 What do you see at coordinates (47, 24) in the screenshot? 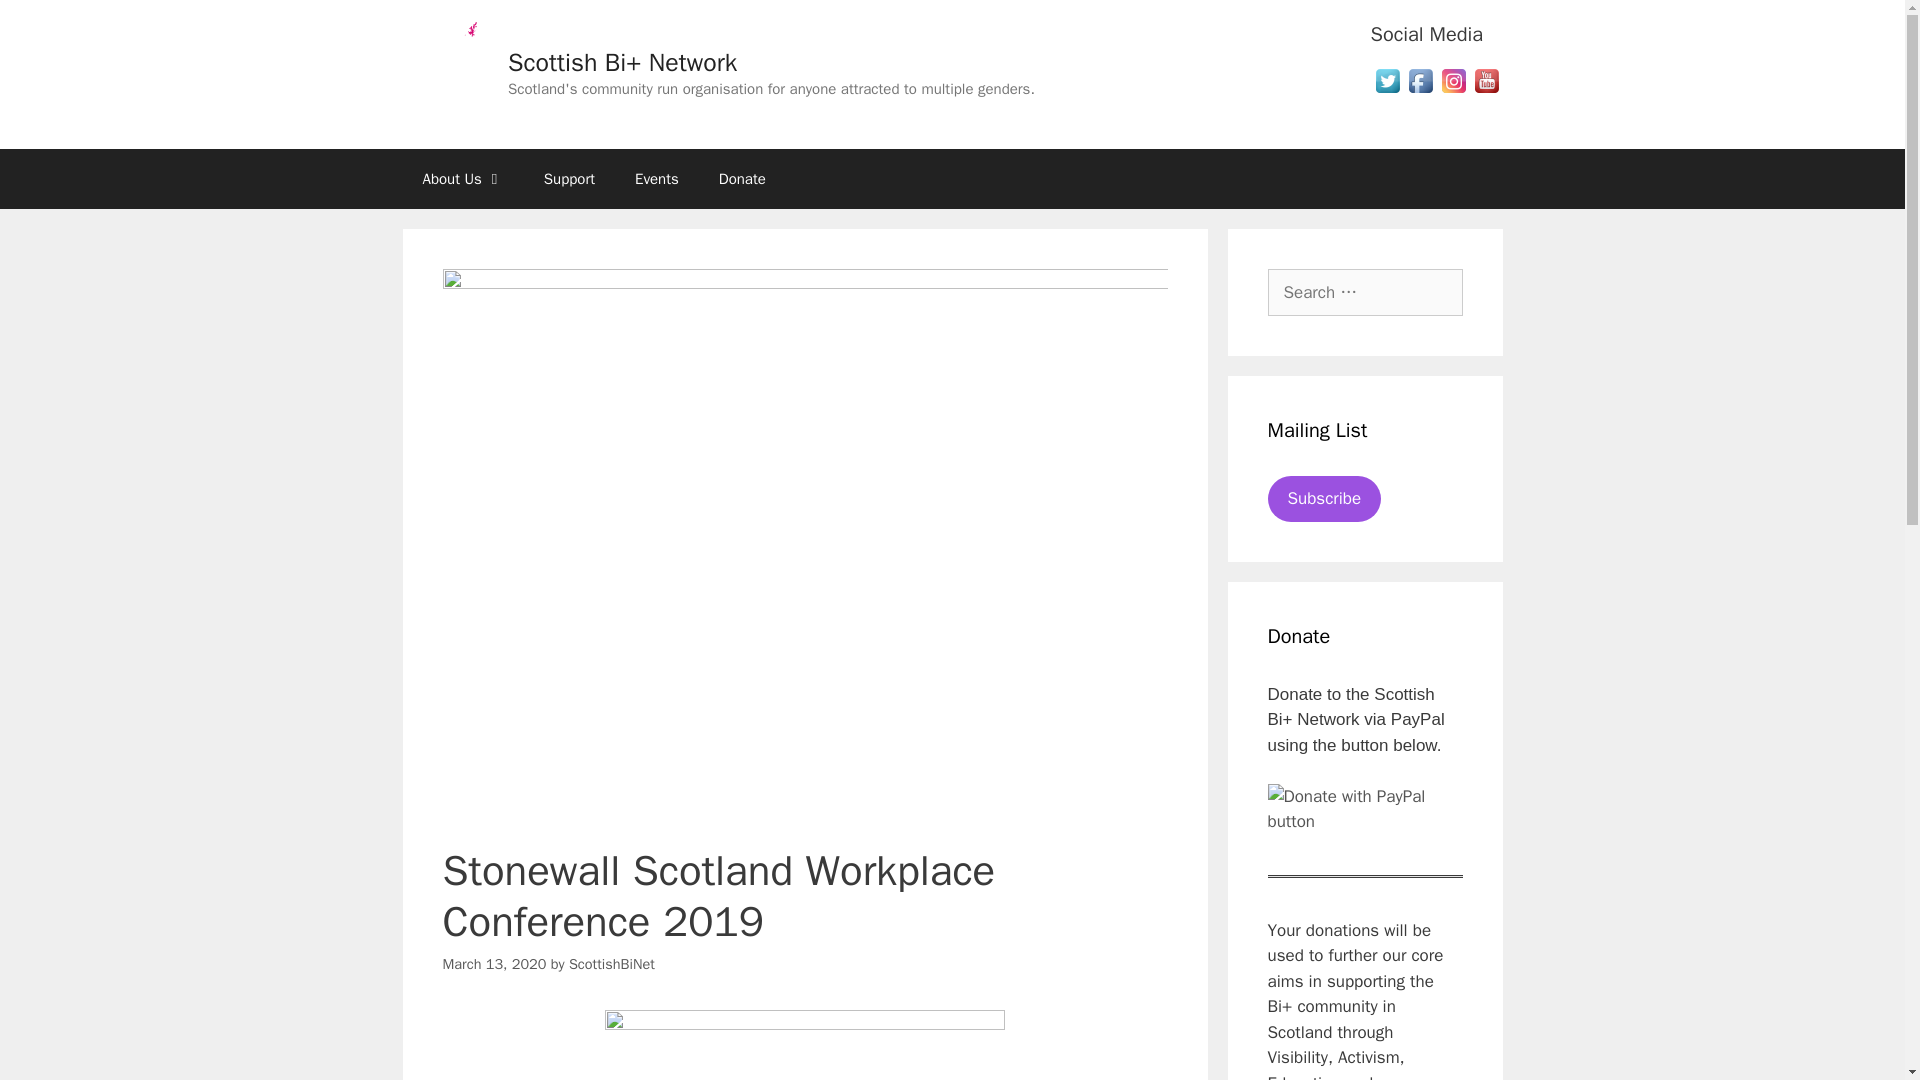
I see `Search` at bounding box center [47, 24].